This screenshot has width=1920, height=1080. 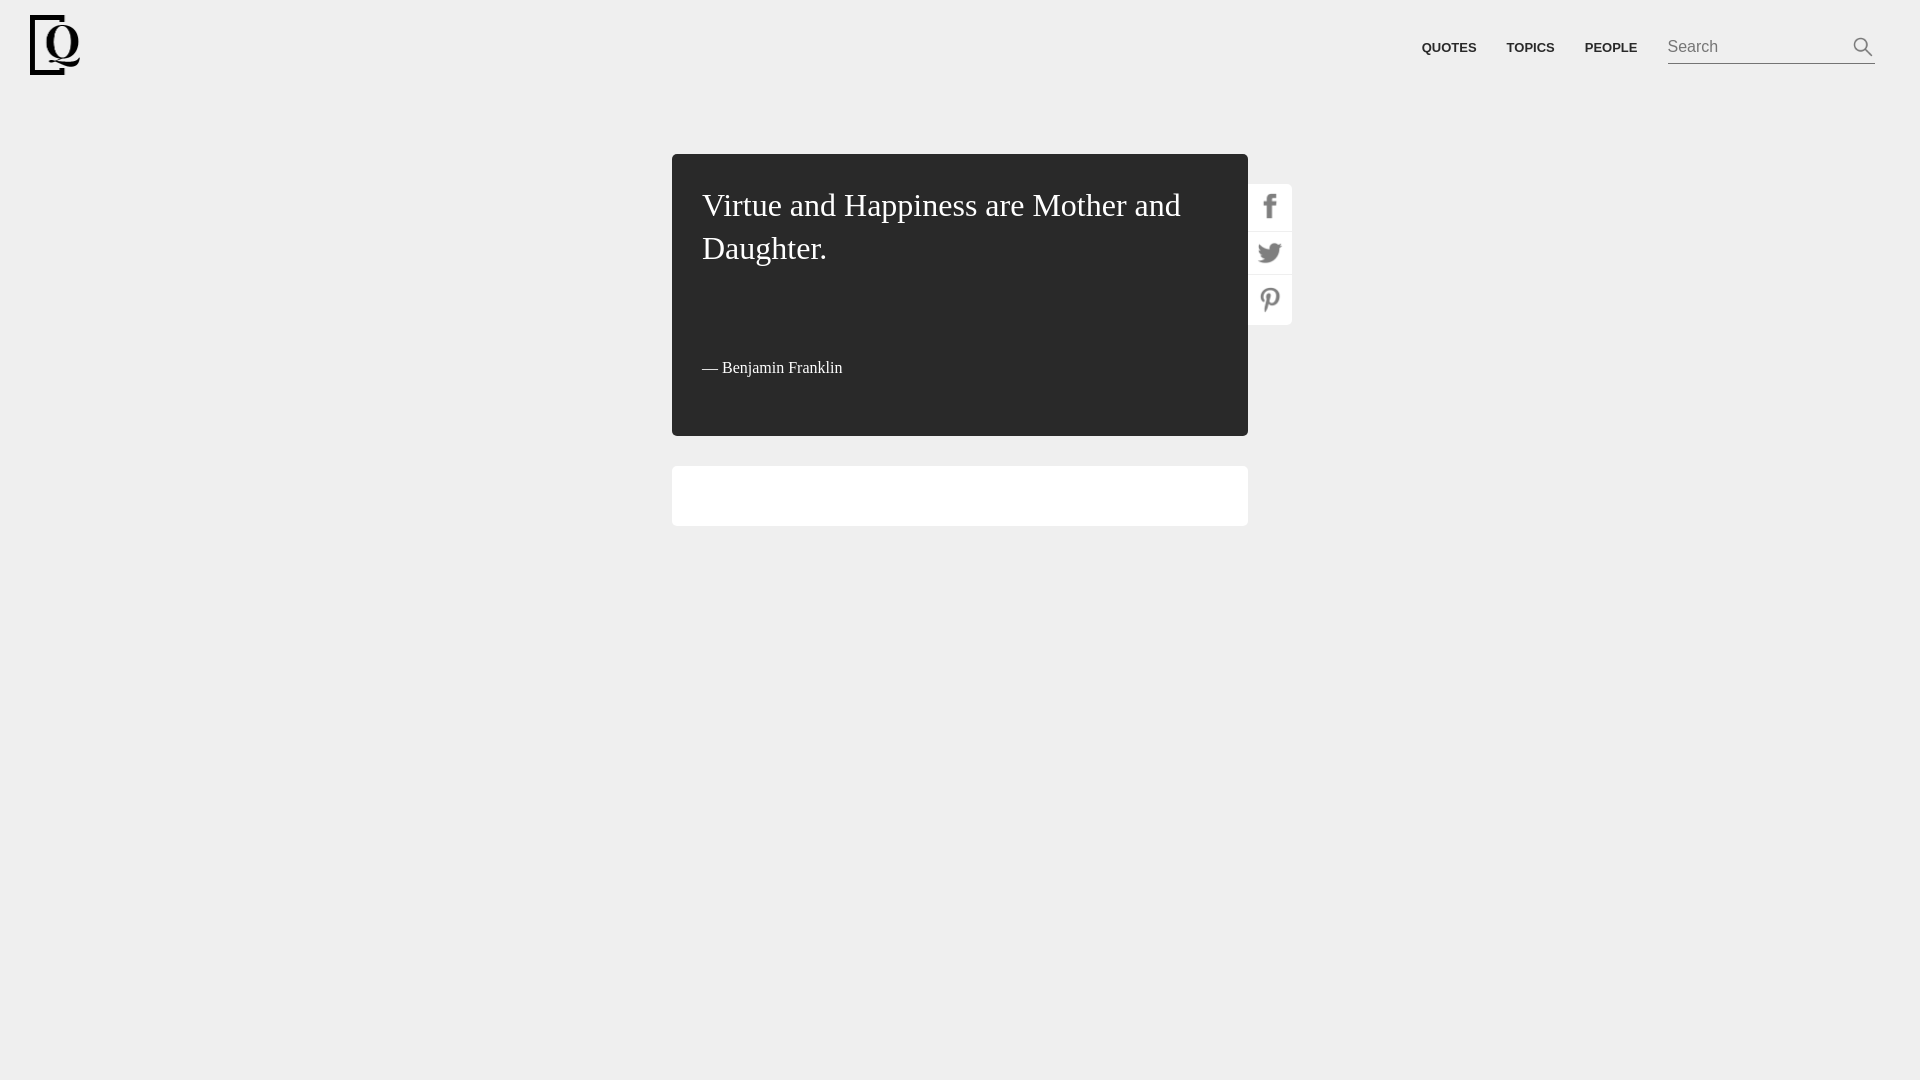 What do you see at coordinates (1270, 205) in the screenshot?
I see `Faceook` at bounding box center [1270, 205].